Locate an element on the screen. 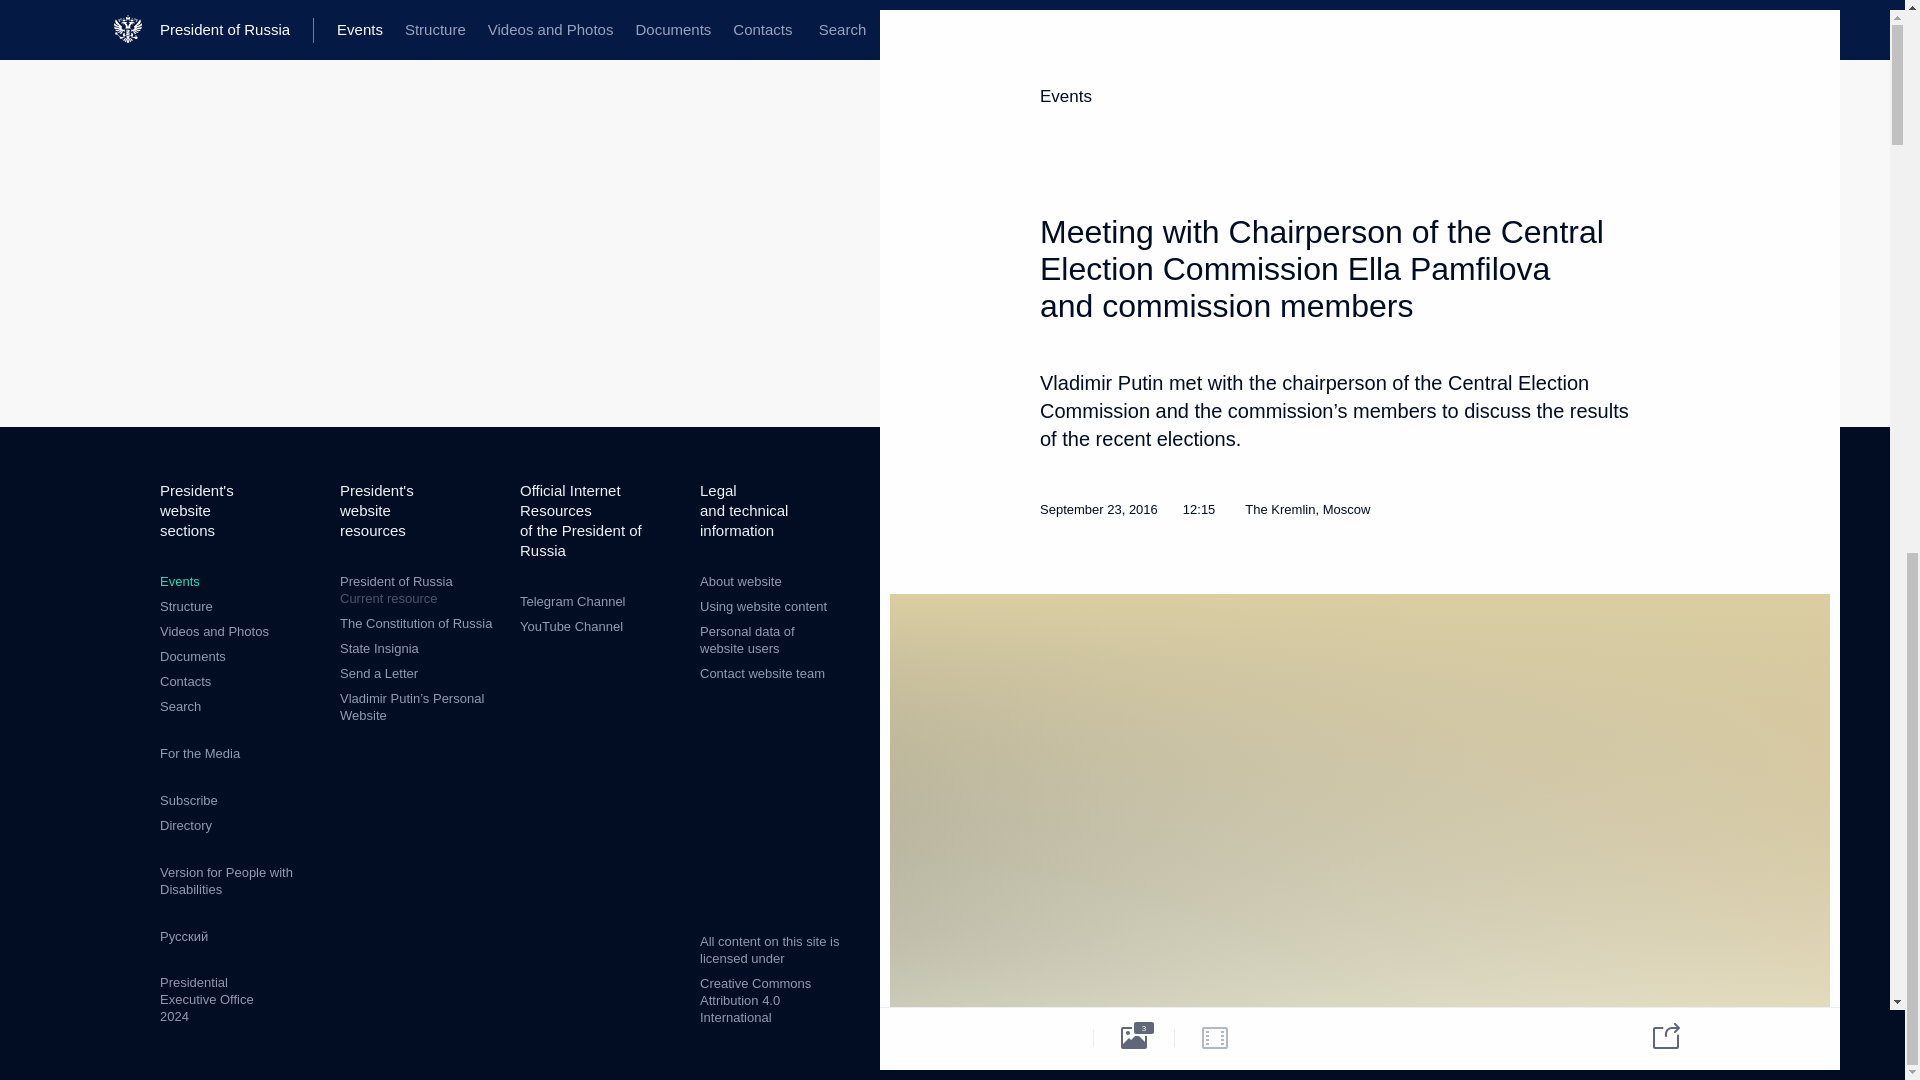 The height and width of the screenshot is (1080, 1920). Structure is located at coordinates (186, 606).